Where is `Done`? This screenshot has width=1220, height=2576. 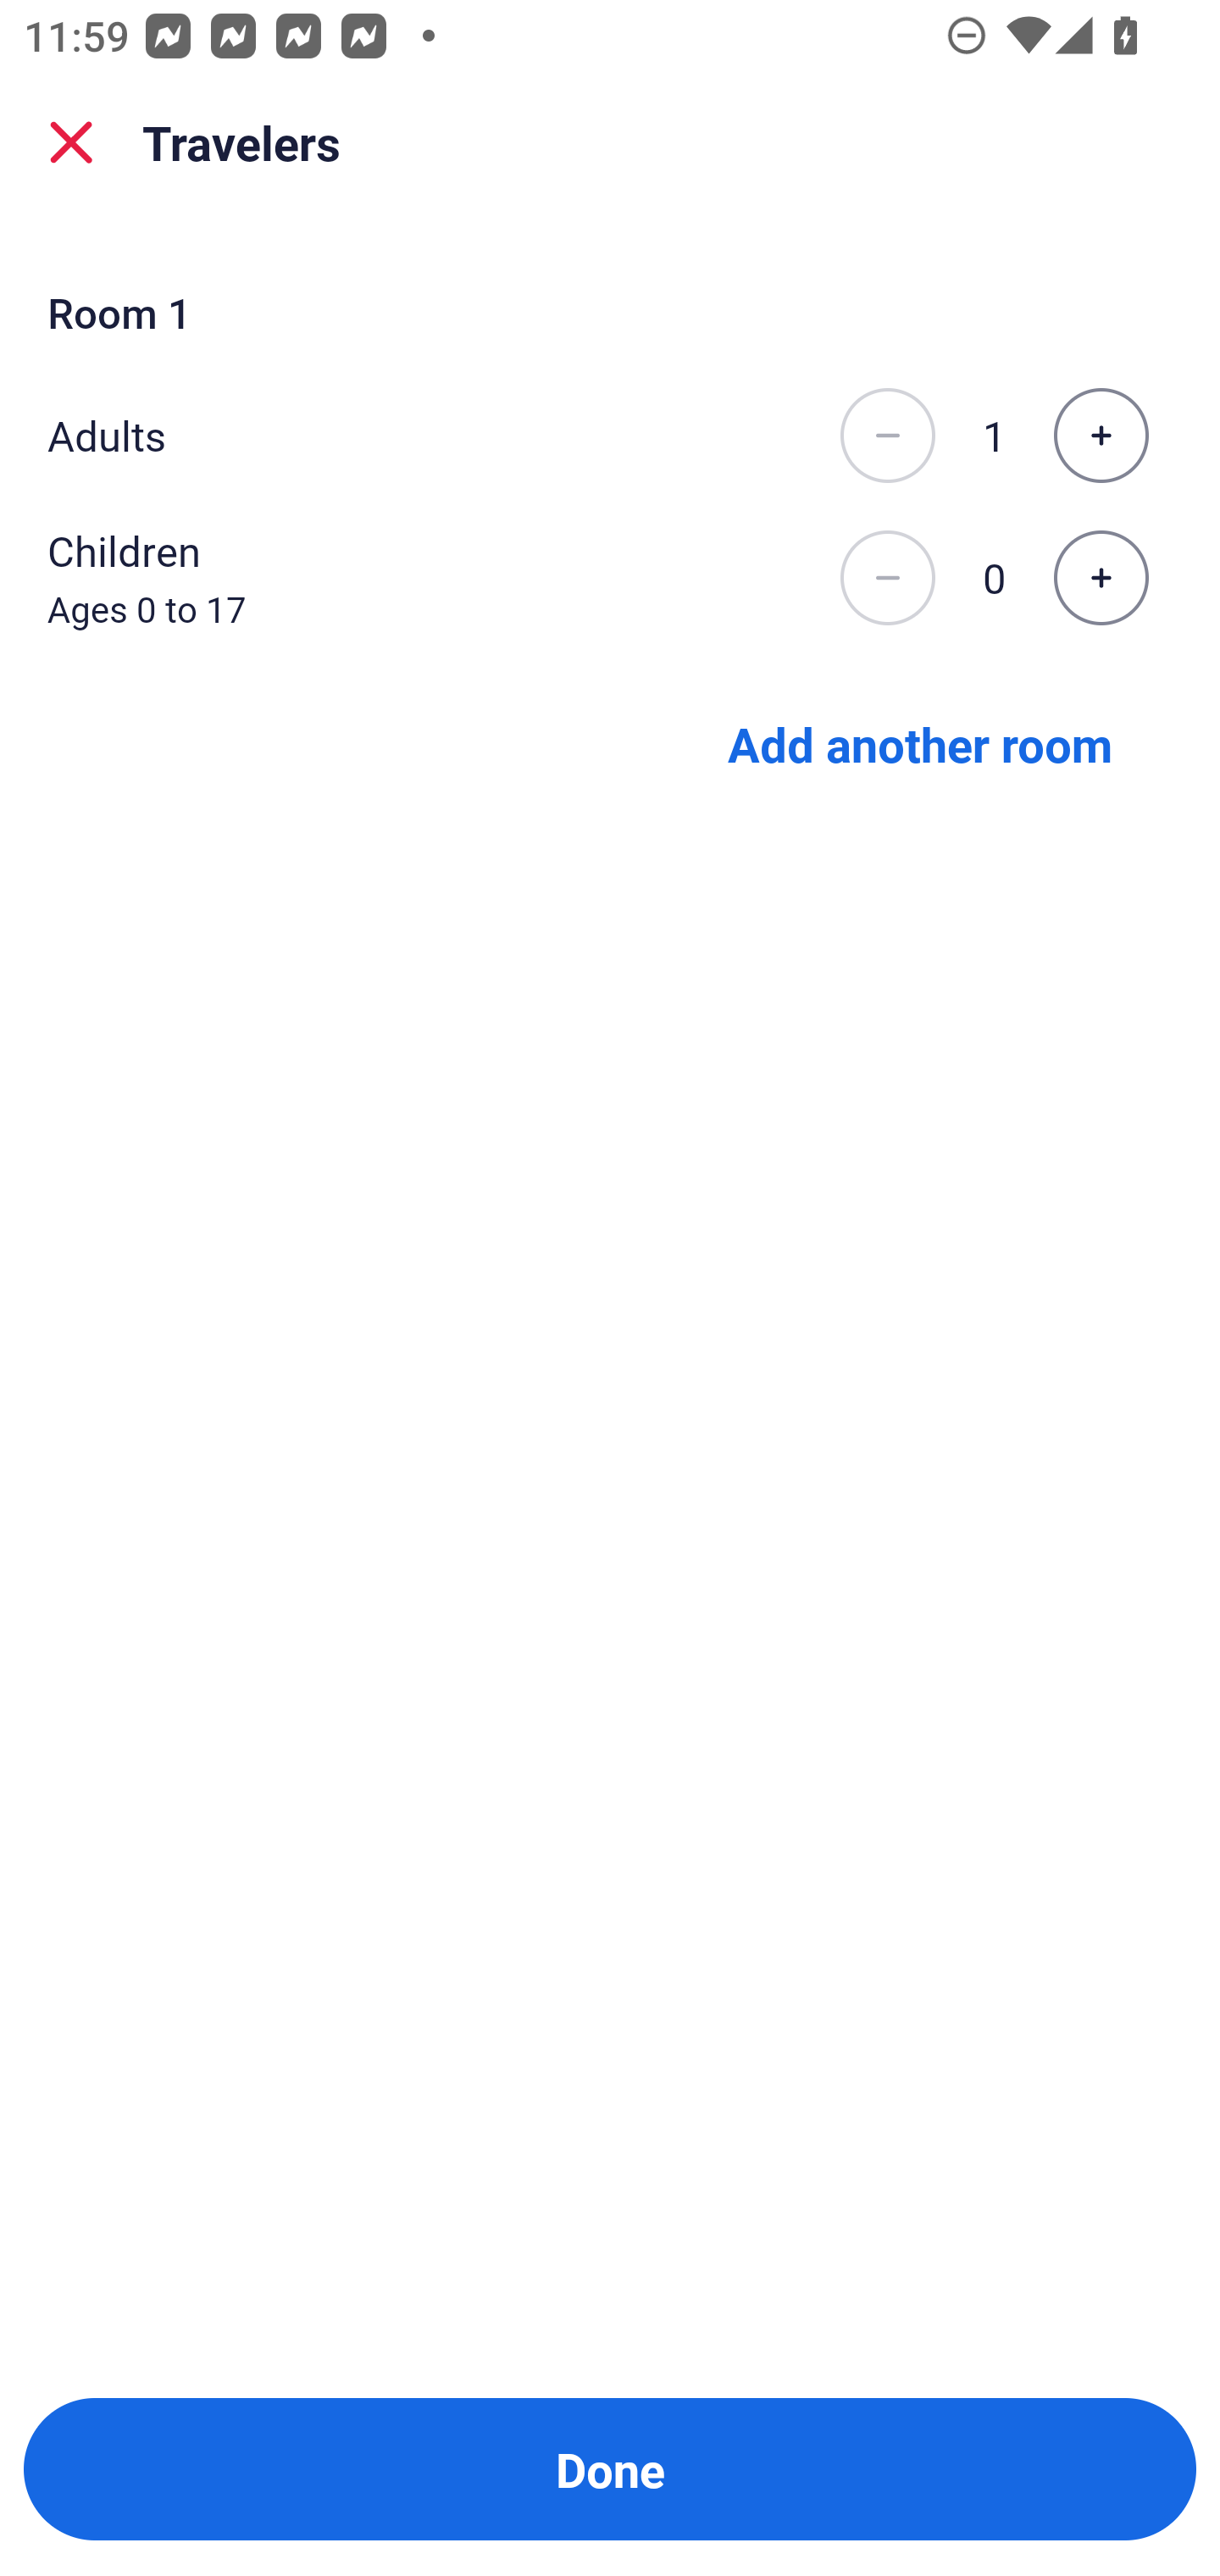 Done is located at coordinates (610, 2469).